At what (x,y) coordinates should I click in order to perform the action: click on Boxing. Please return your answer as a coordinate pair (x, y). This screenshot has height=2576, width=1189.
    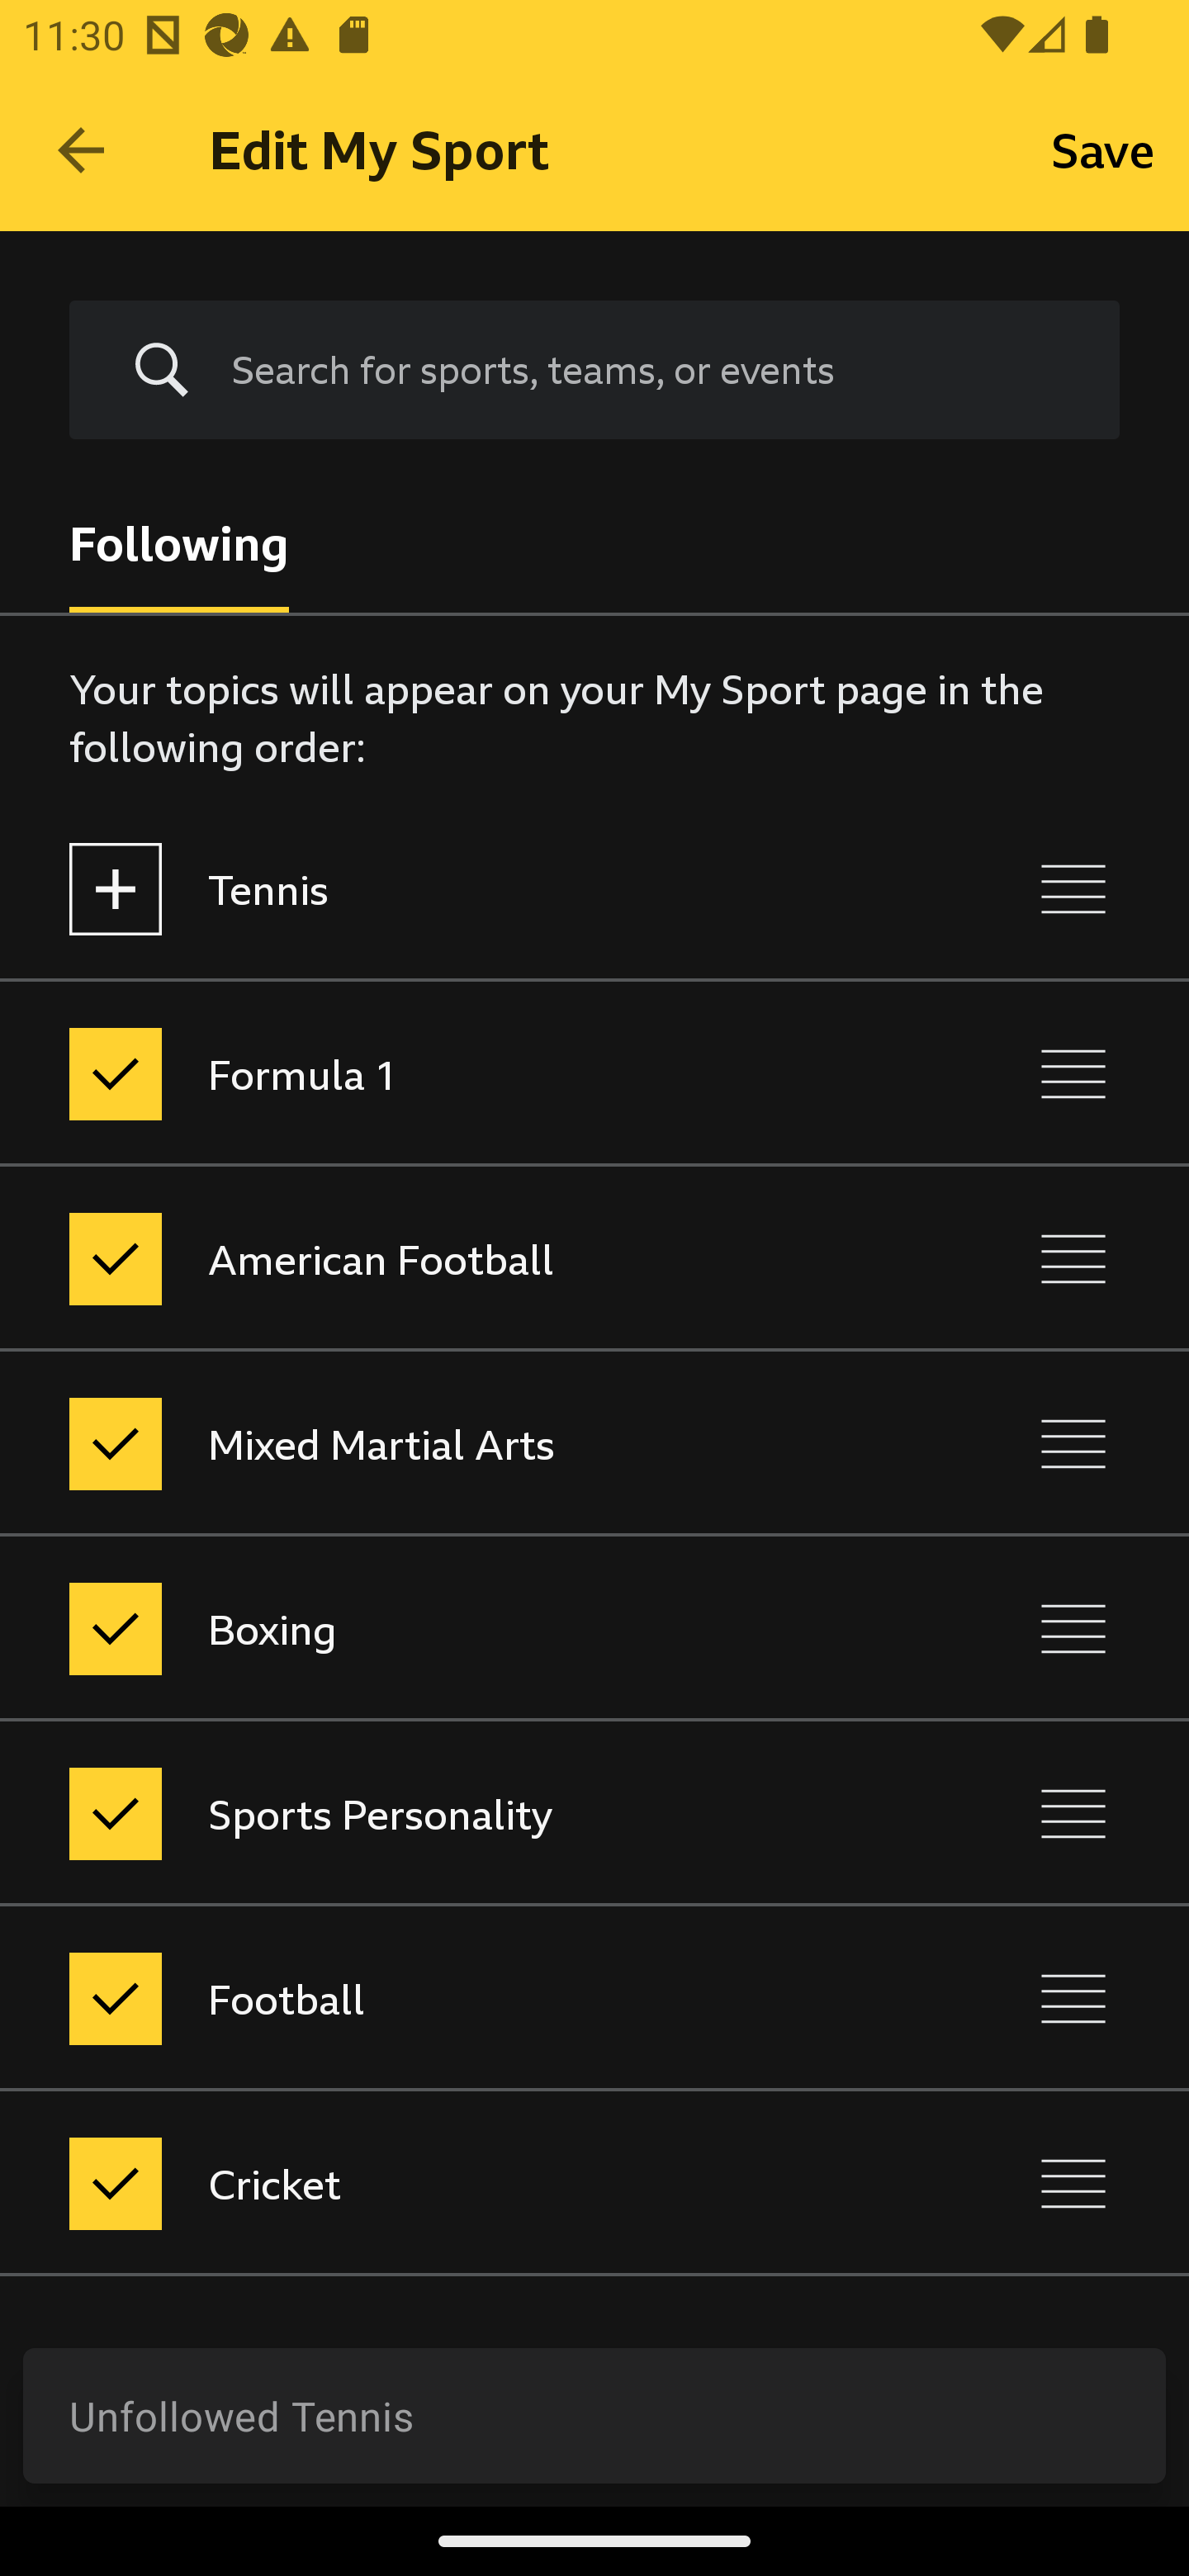
    Looking at the image, I should click on (456, 1628).